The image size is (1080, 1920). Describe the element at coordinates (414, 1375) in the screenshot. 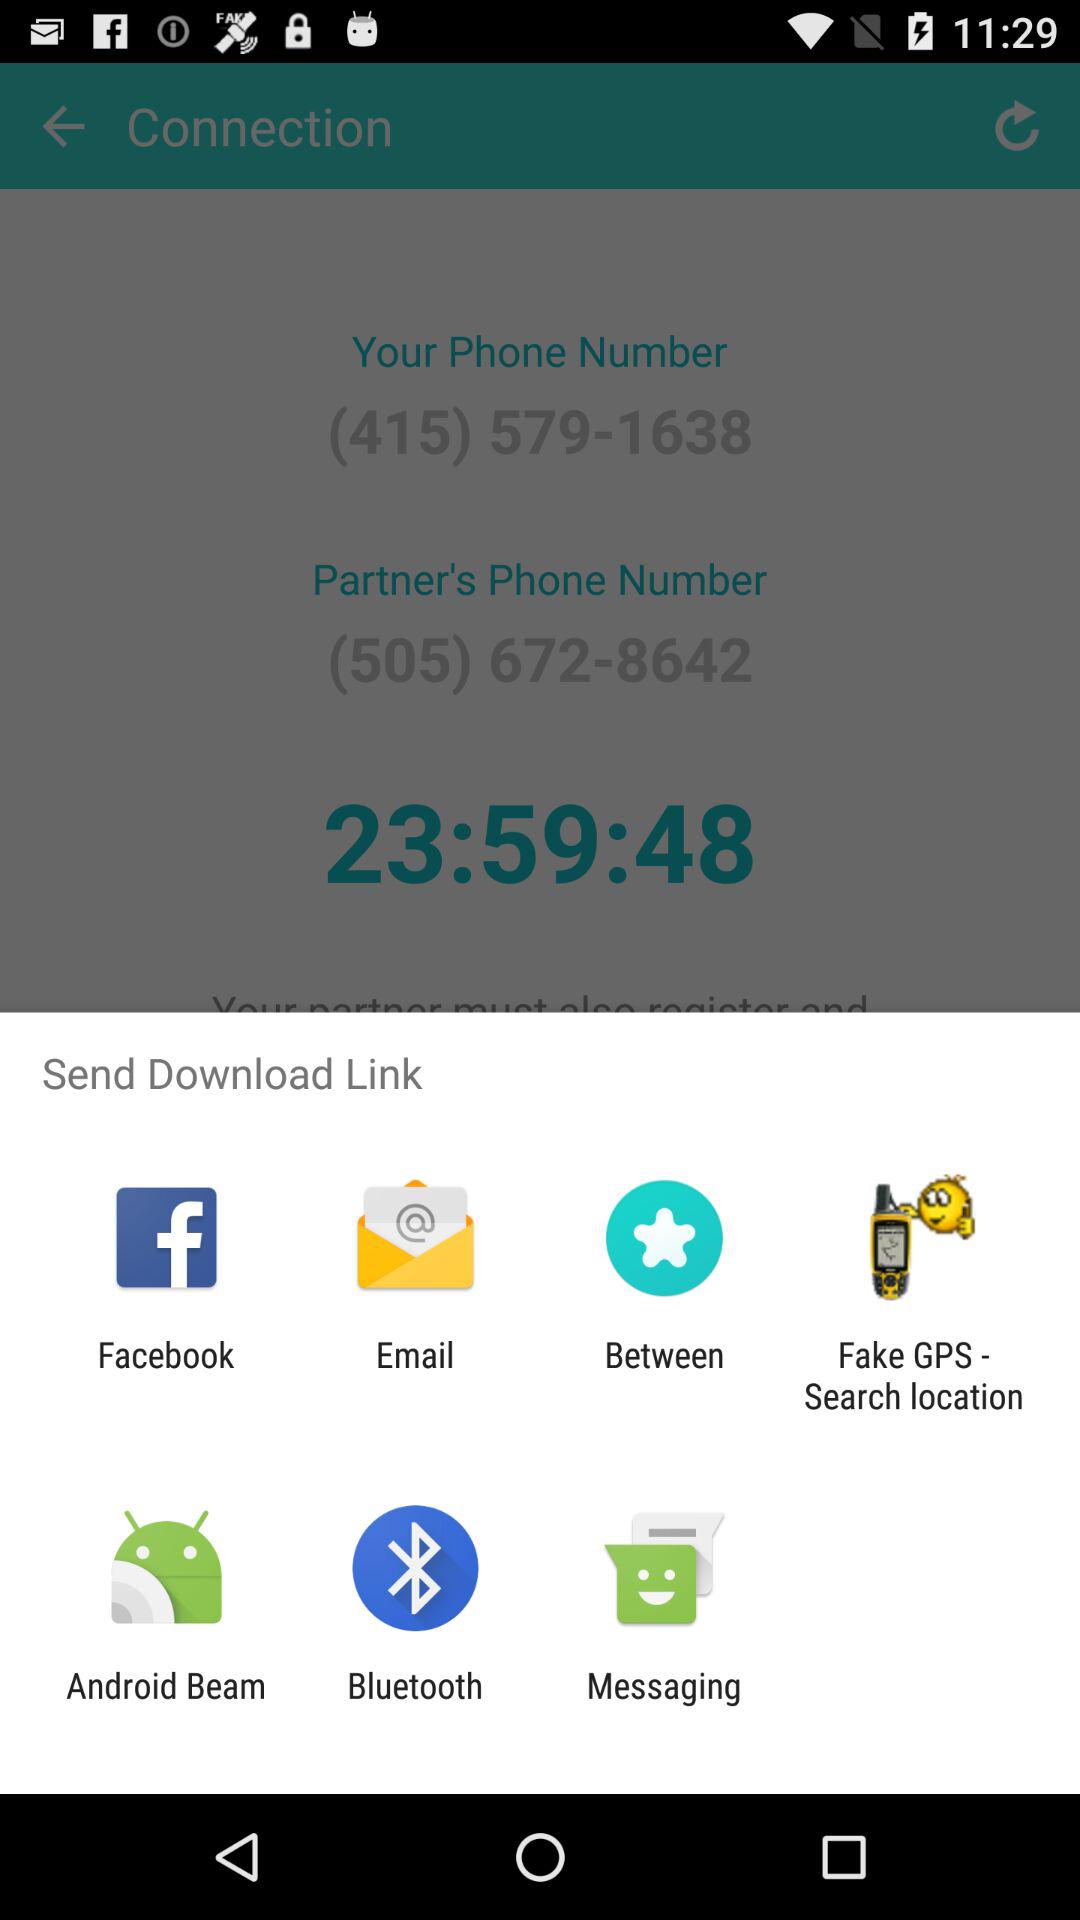

I see `open the item to the left of the between item` at that location.